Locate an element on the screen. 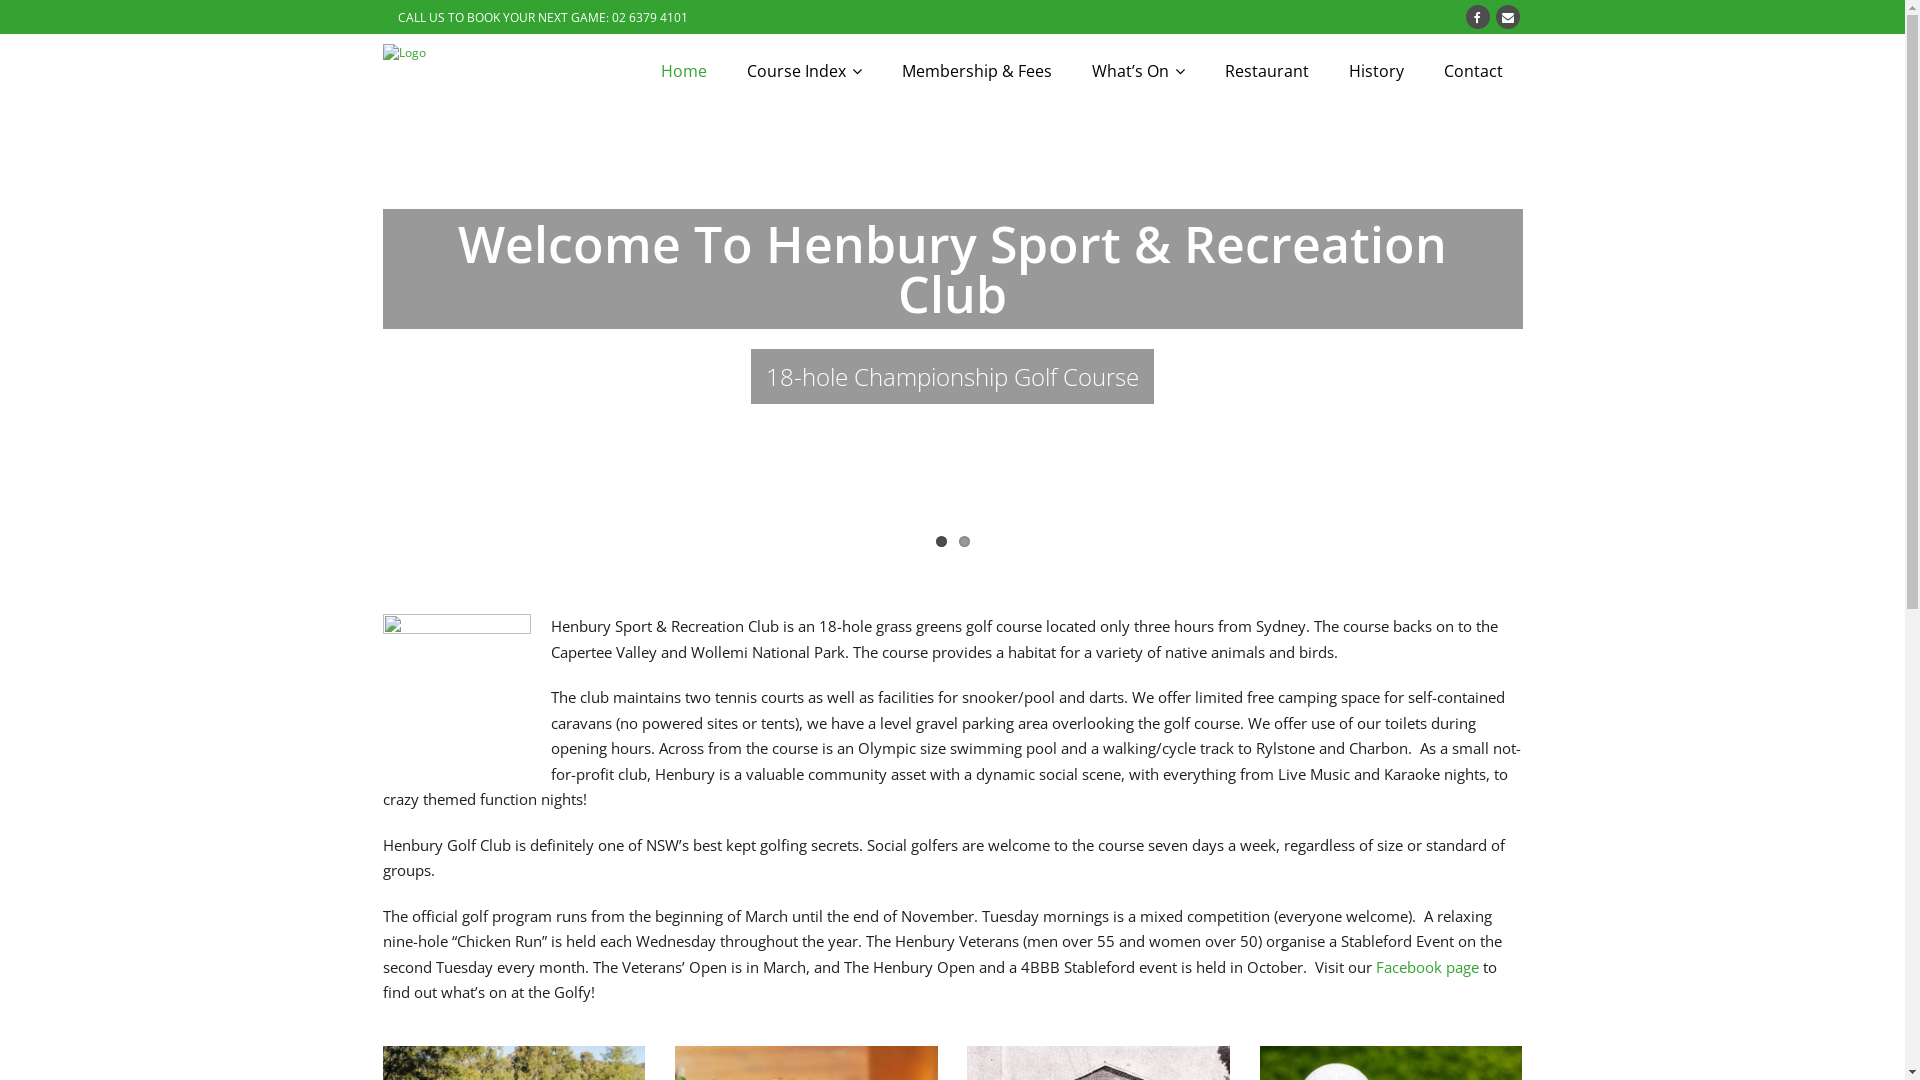 The height and width of the screenshot is (1080, 1920). 1 is located at coordinates (942, 542).